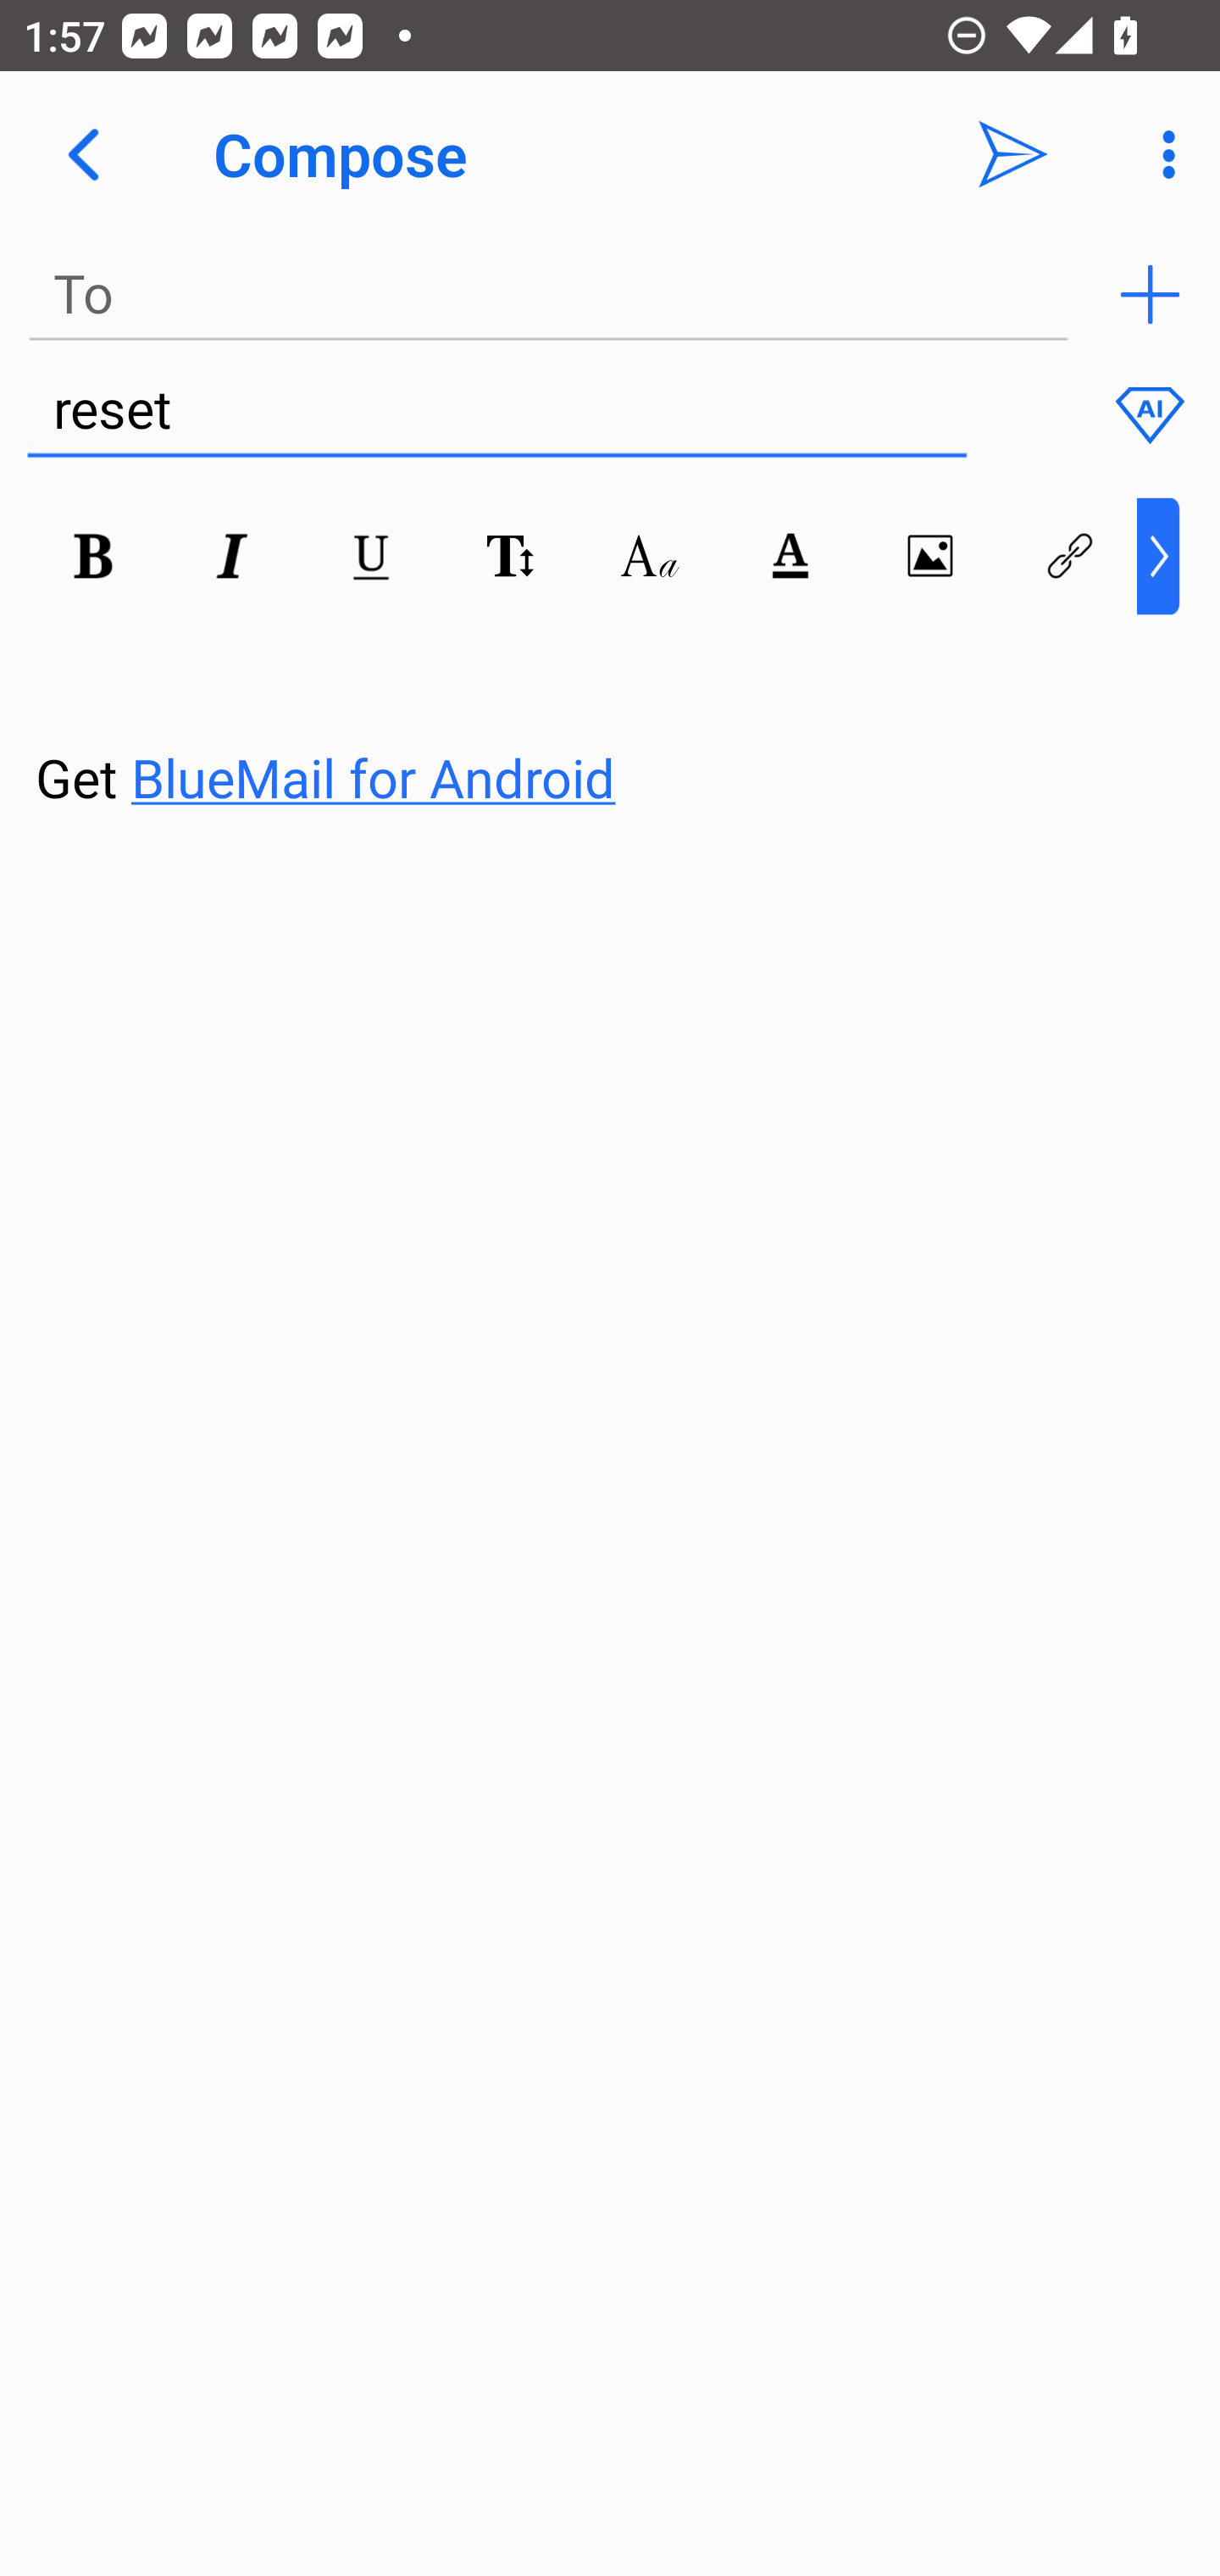  I want to click on 

⁣Get BlueMail for Android ​, so click(584, 715).